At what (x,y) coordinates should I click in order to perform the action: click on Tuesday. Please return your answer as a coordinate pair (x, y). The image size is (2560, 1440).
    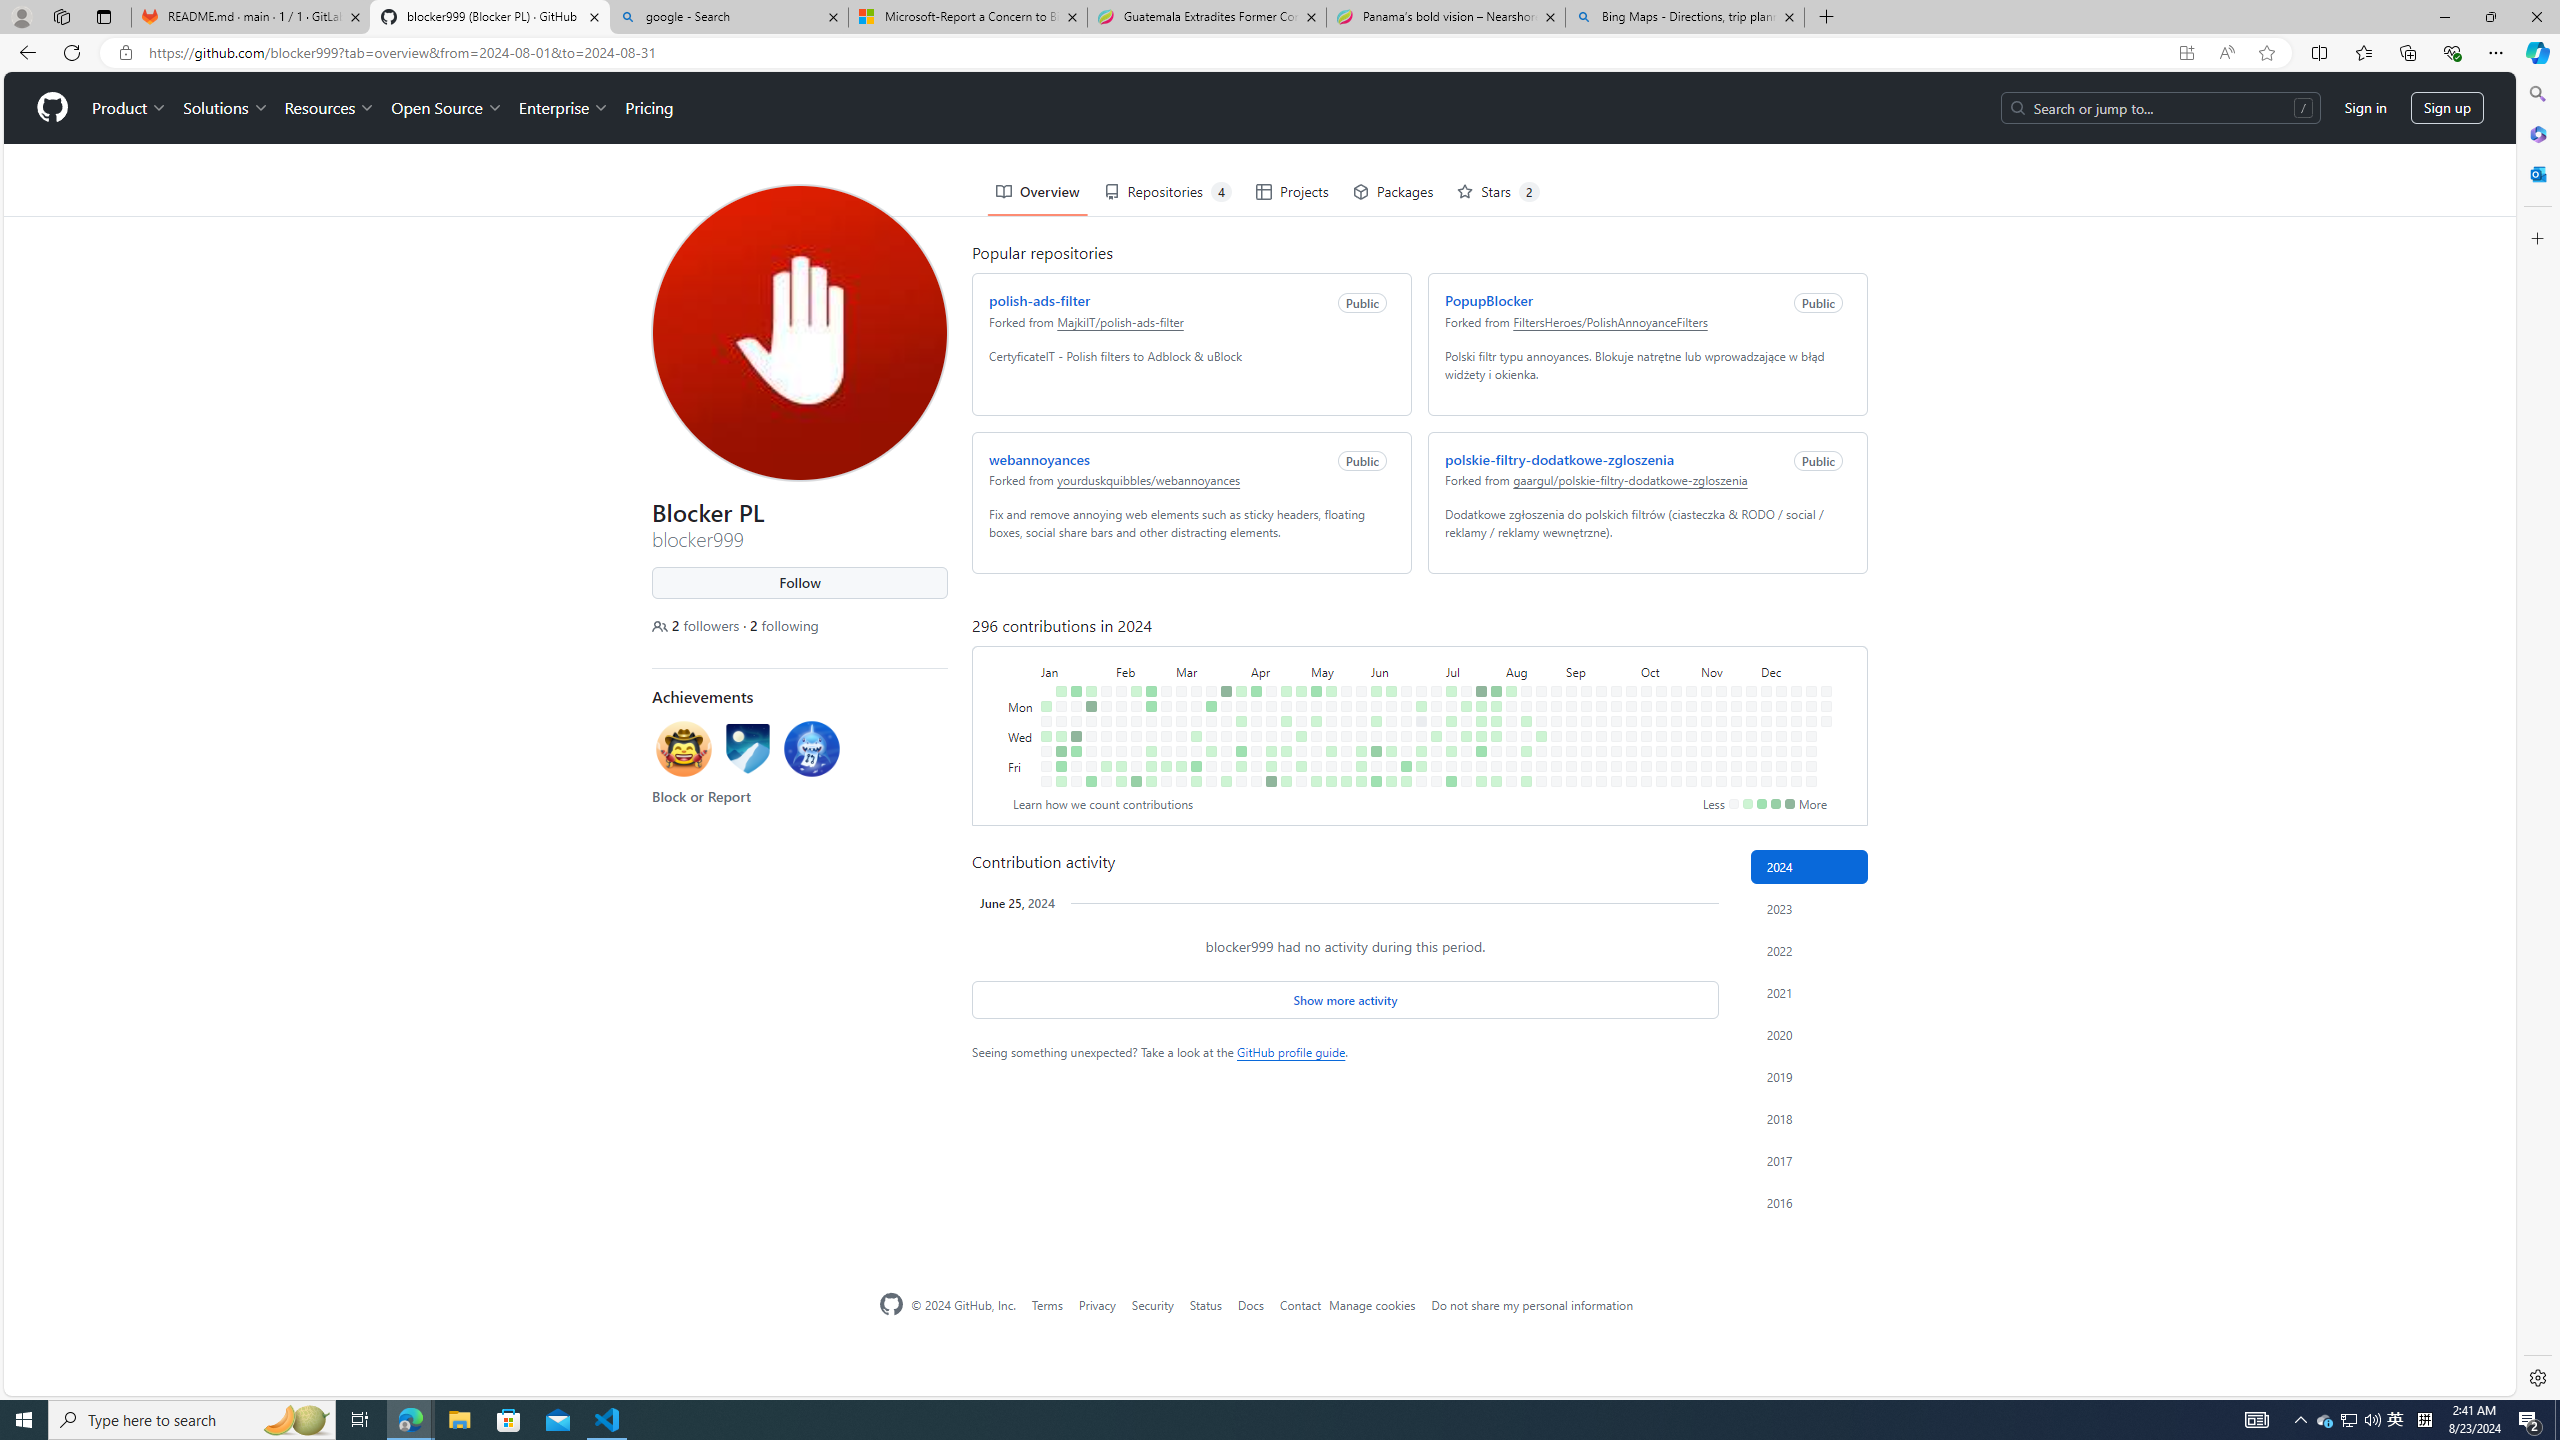
    Looking at the image, I should click on (1018, 649).